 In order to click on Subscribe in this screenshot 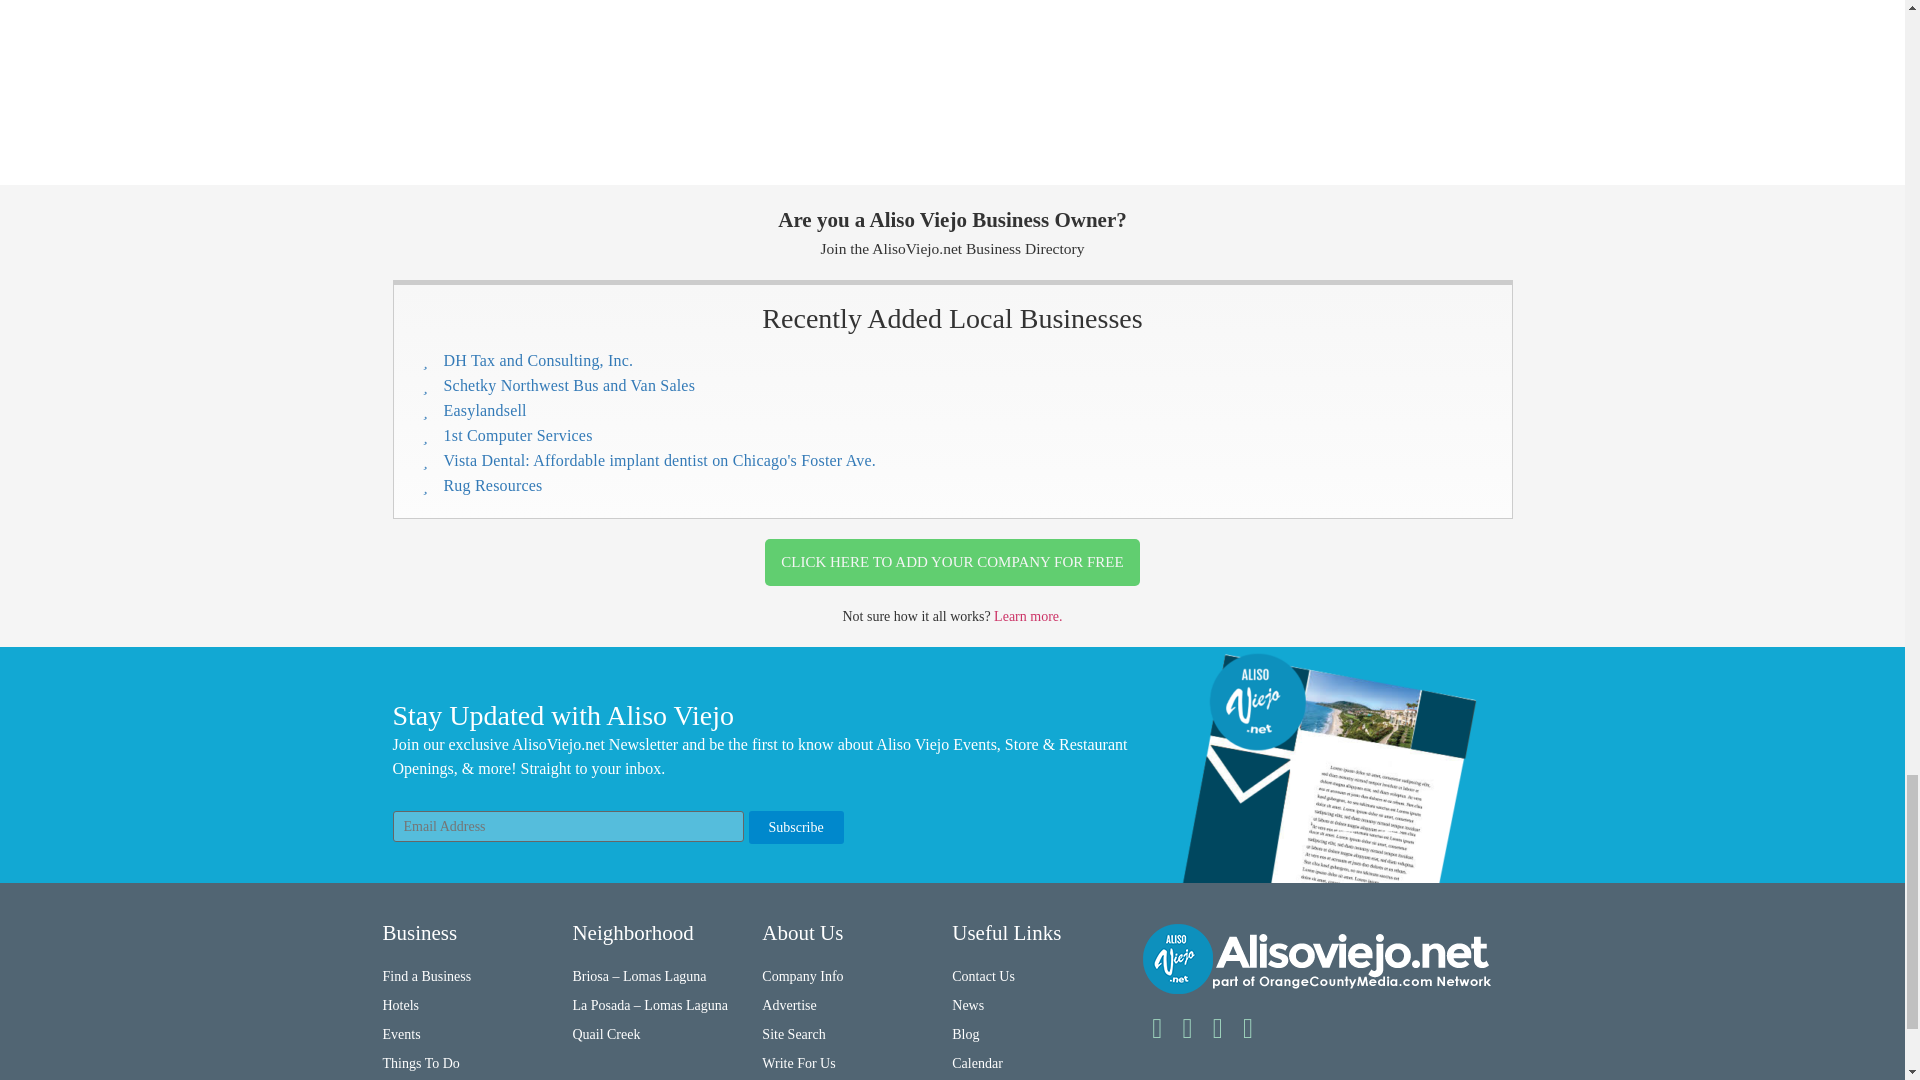, I will do `click(795, 827)`.